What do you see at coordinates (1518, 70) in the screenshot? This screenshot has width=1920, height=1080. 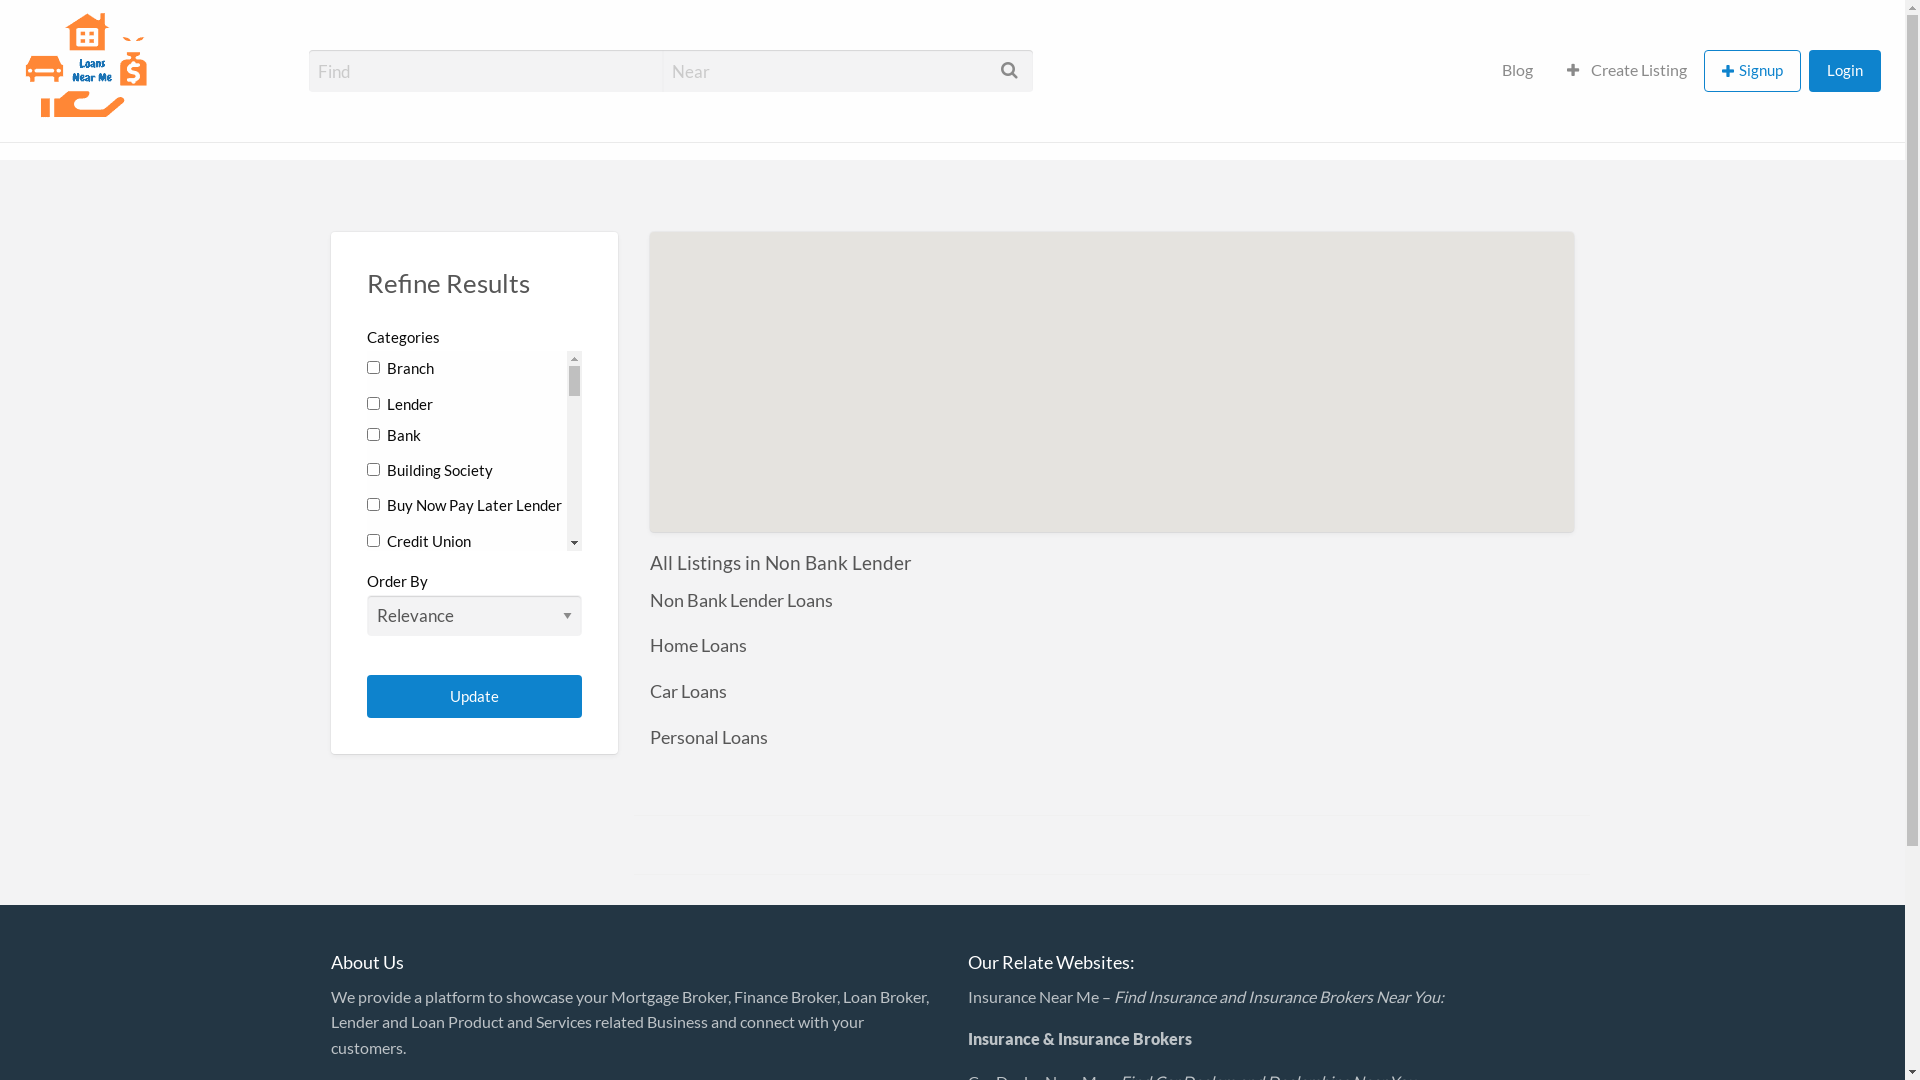 I see `Blog` at bounding box center [1518, 70].